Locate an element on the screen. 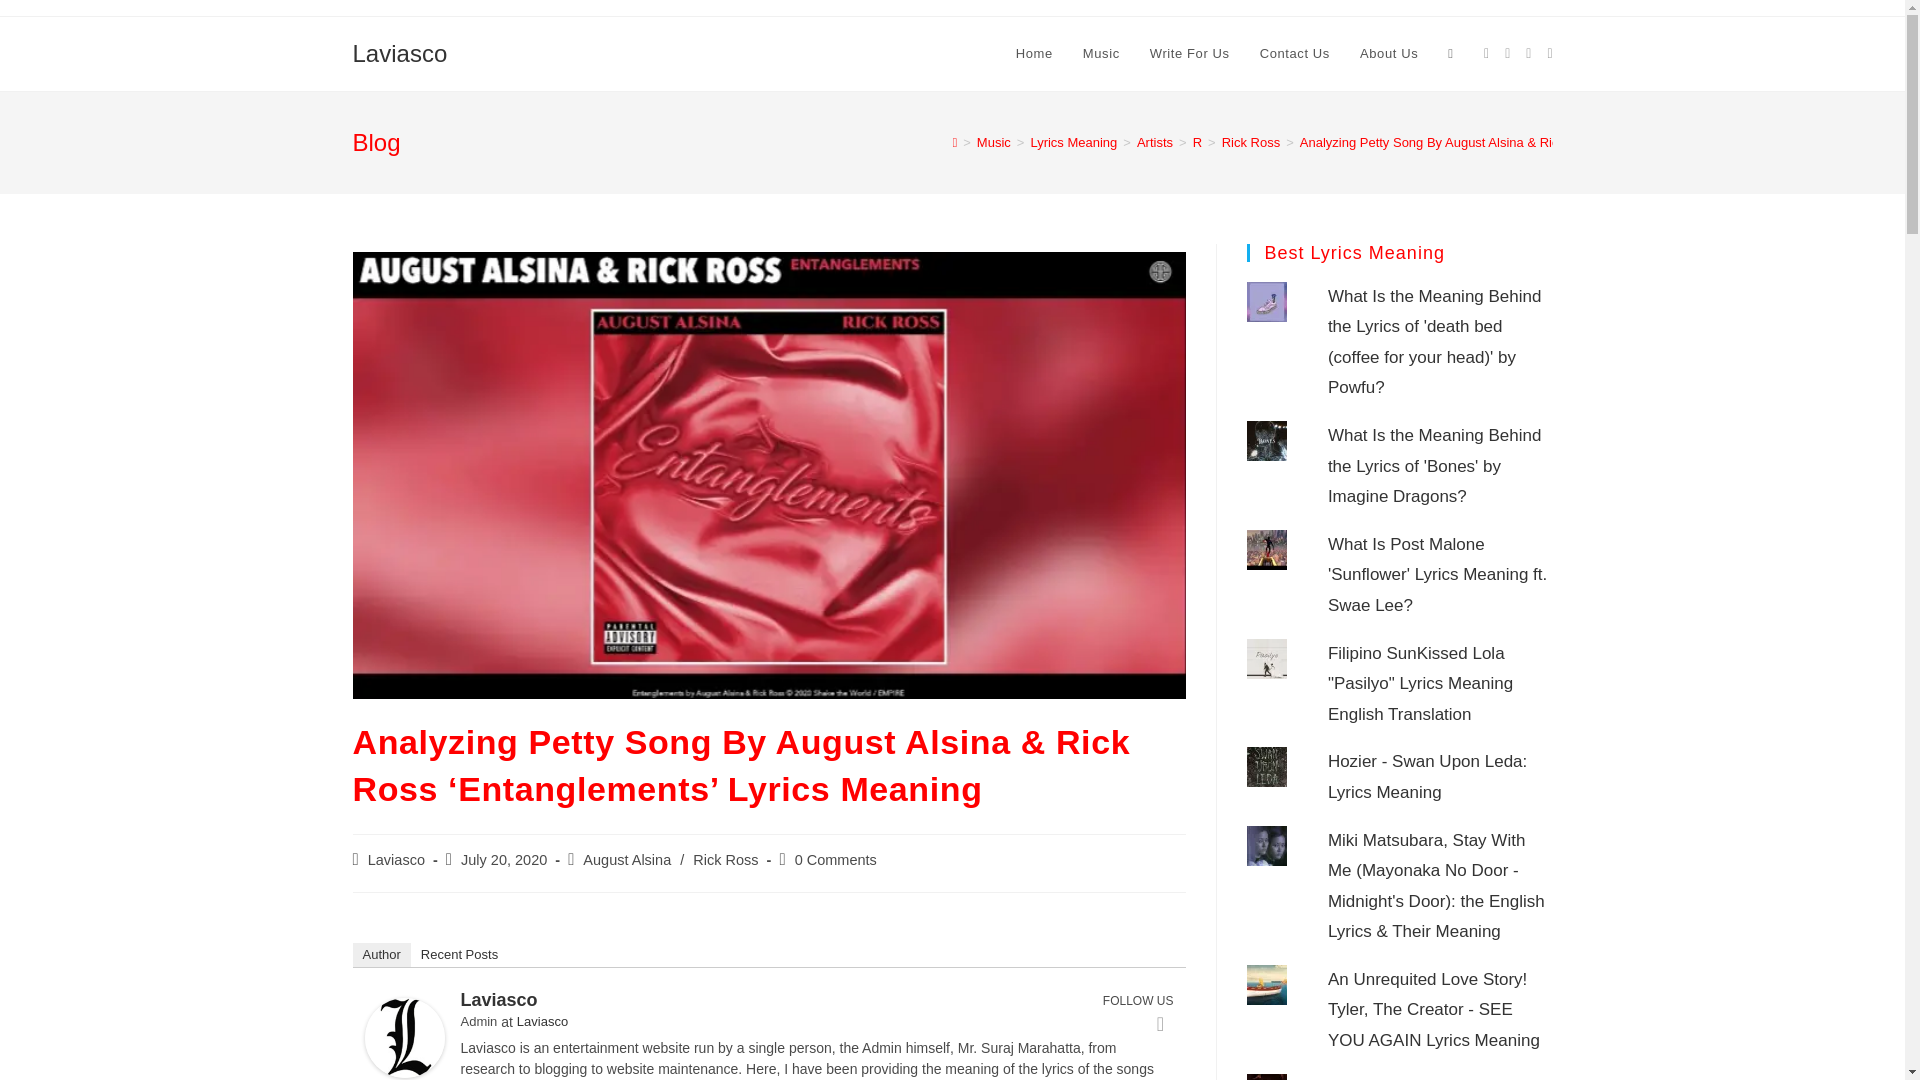 Image resolution: width=1920 pixels, height=1080 pixels. Music is located at coordinates (1100, 54).